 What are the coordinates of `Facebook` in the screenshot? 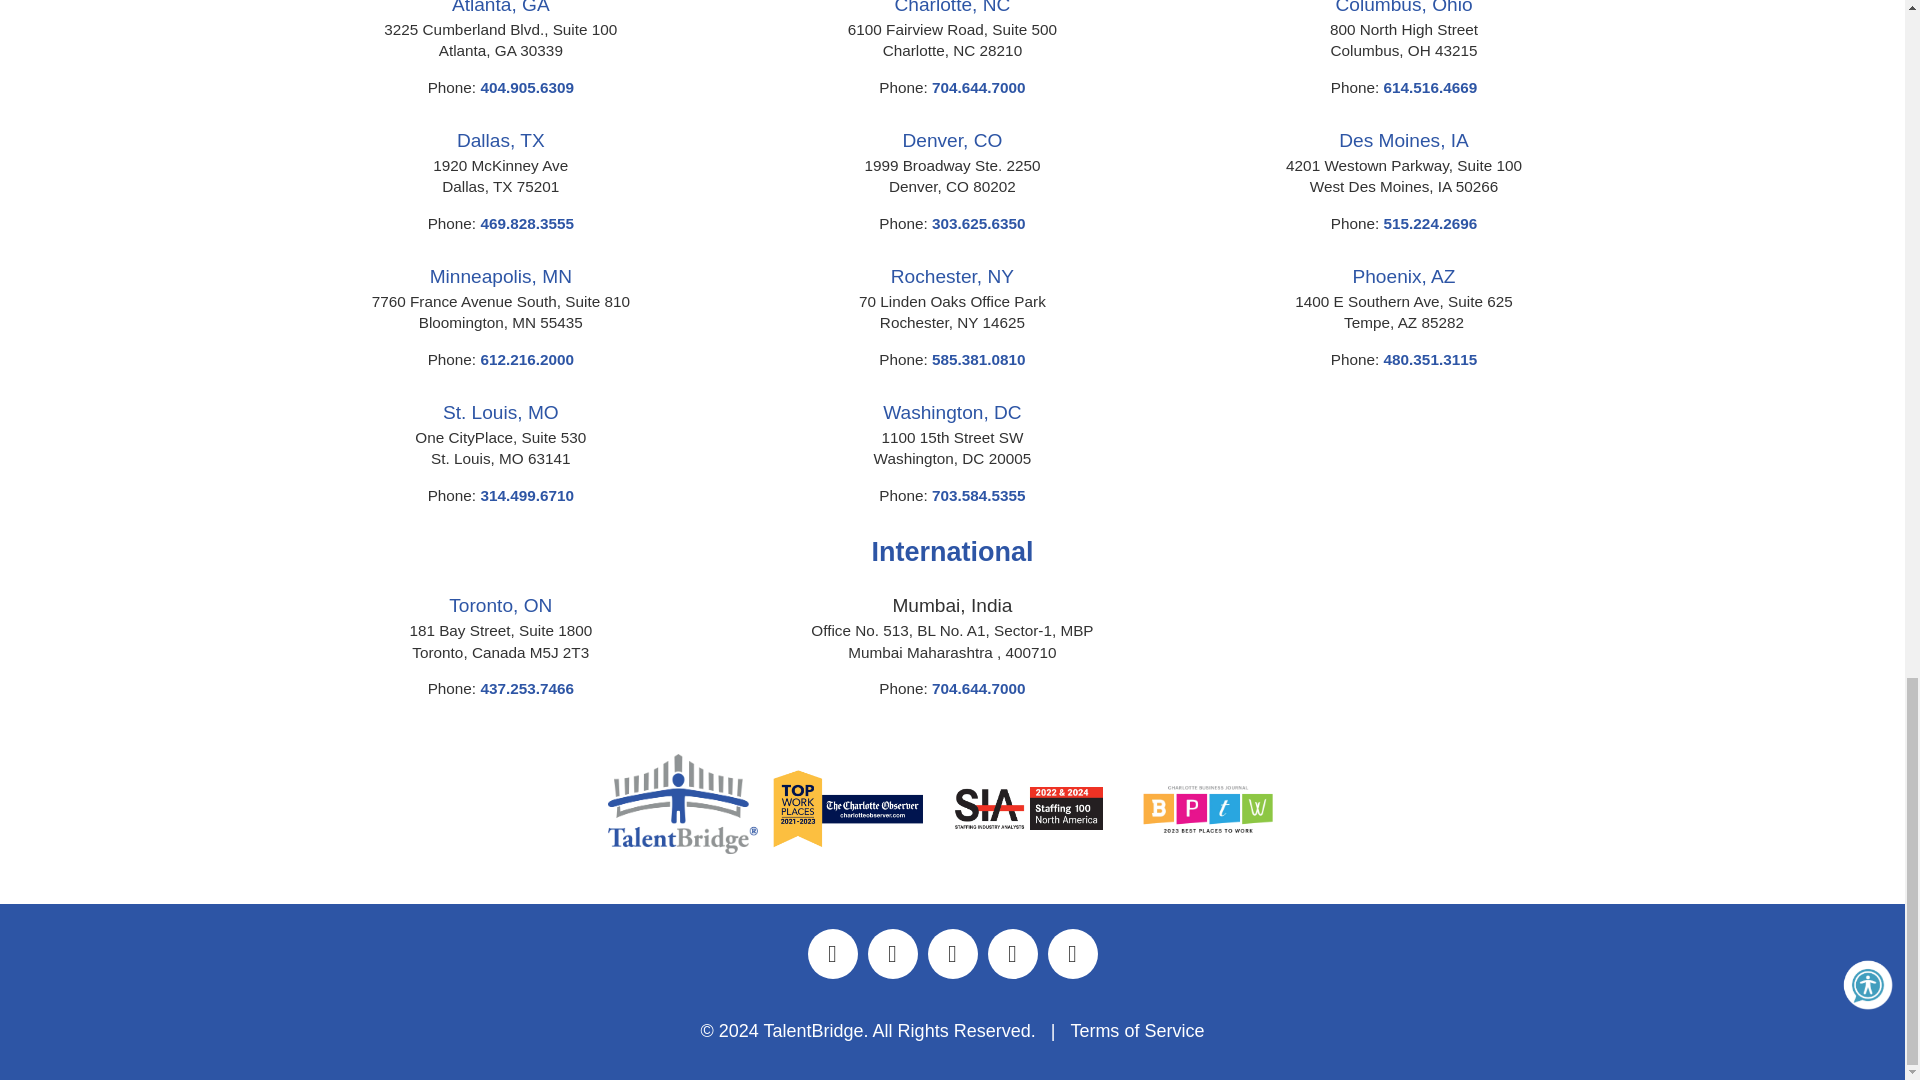 It's located at (892, 953).